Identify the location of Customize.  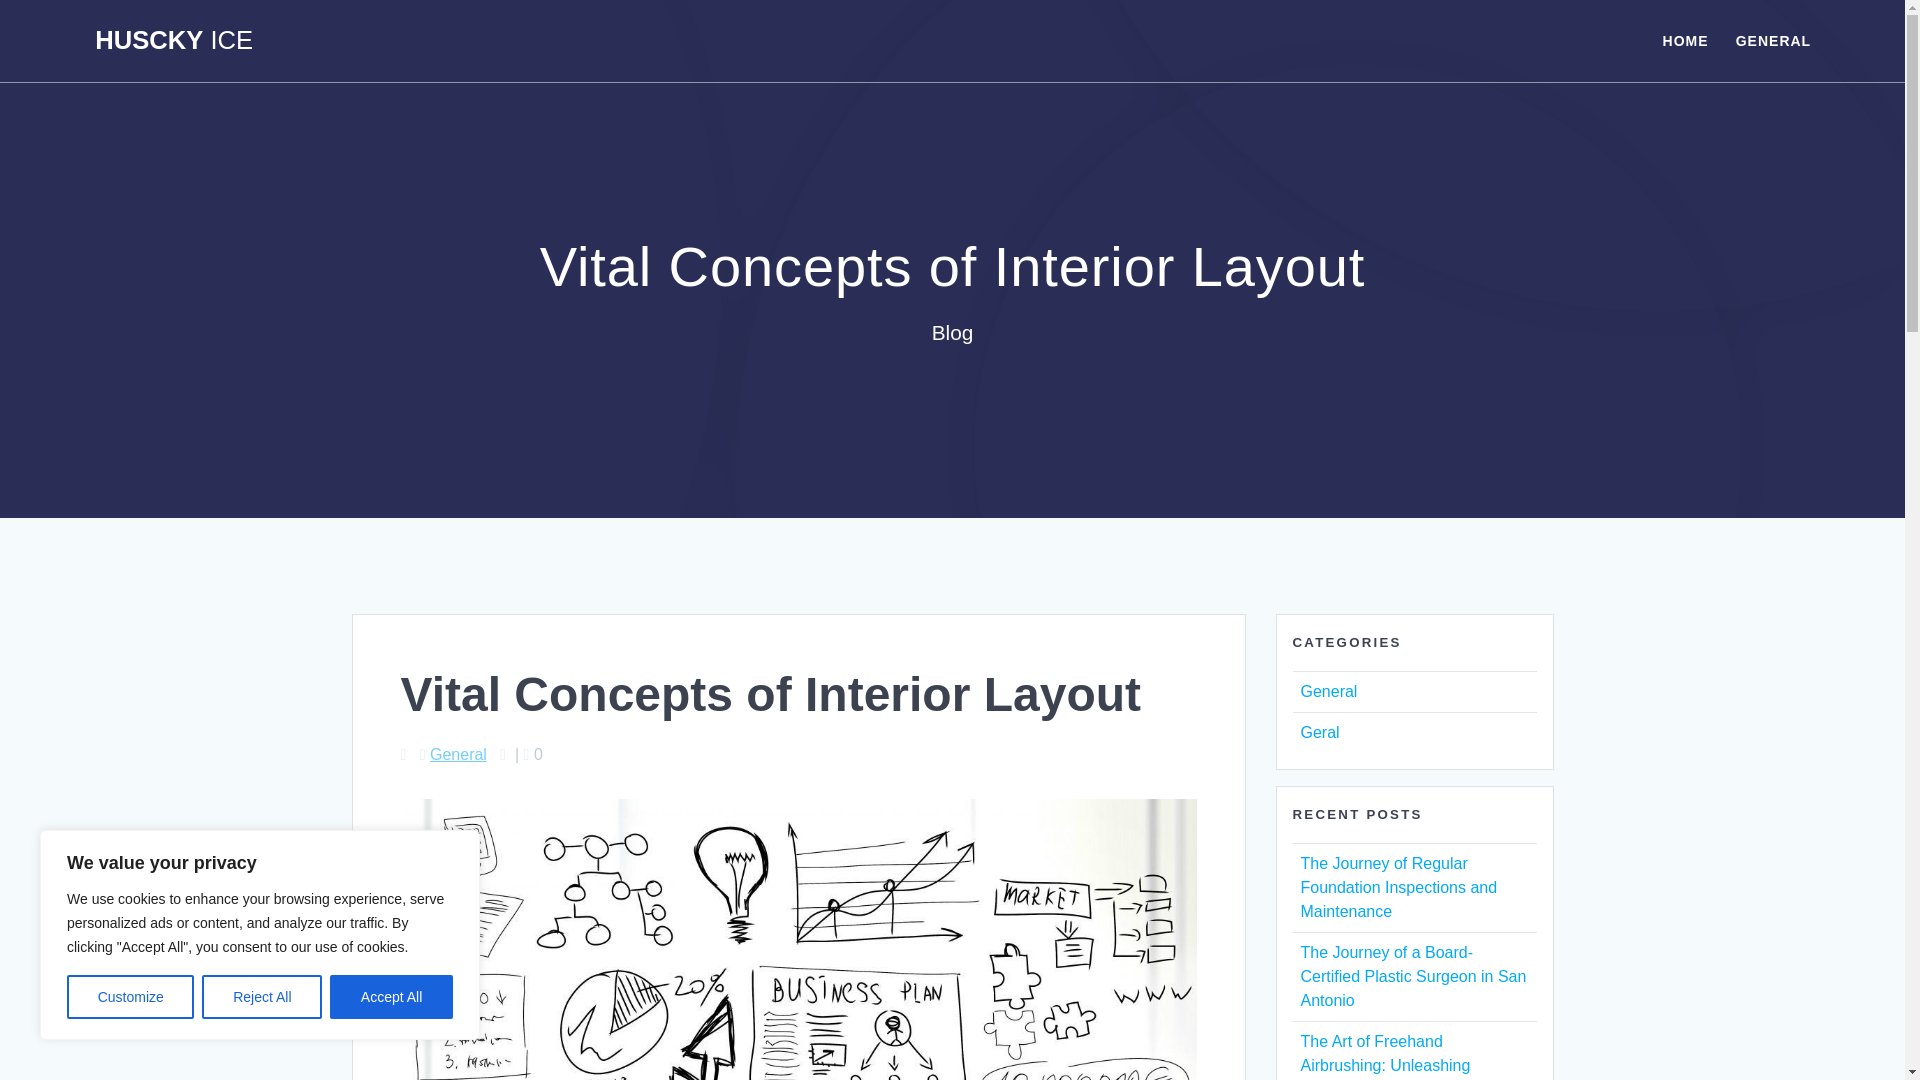
(130, 997).